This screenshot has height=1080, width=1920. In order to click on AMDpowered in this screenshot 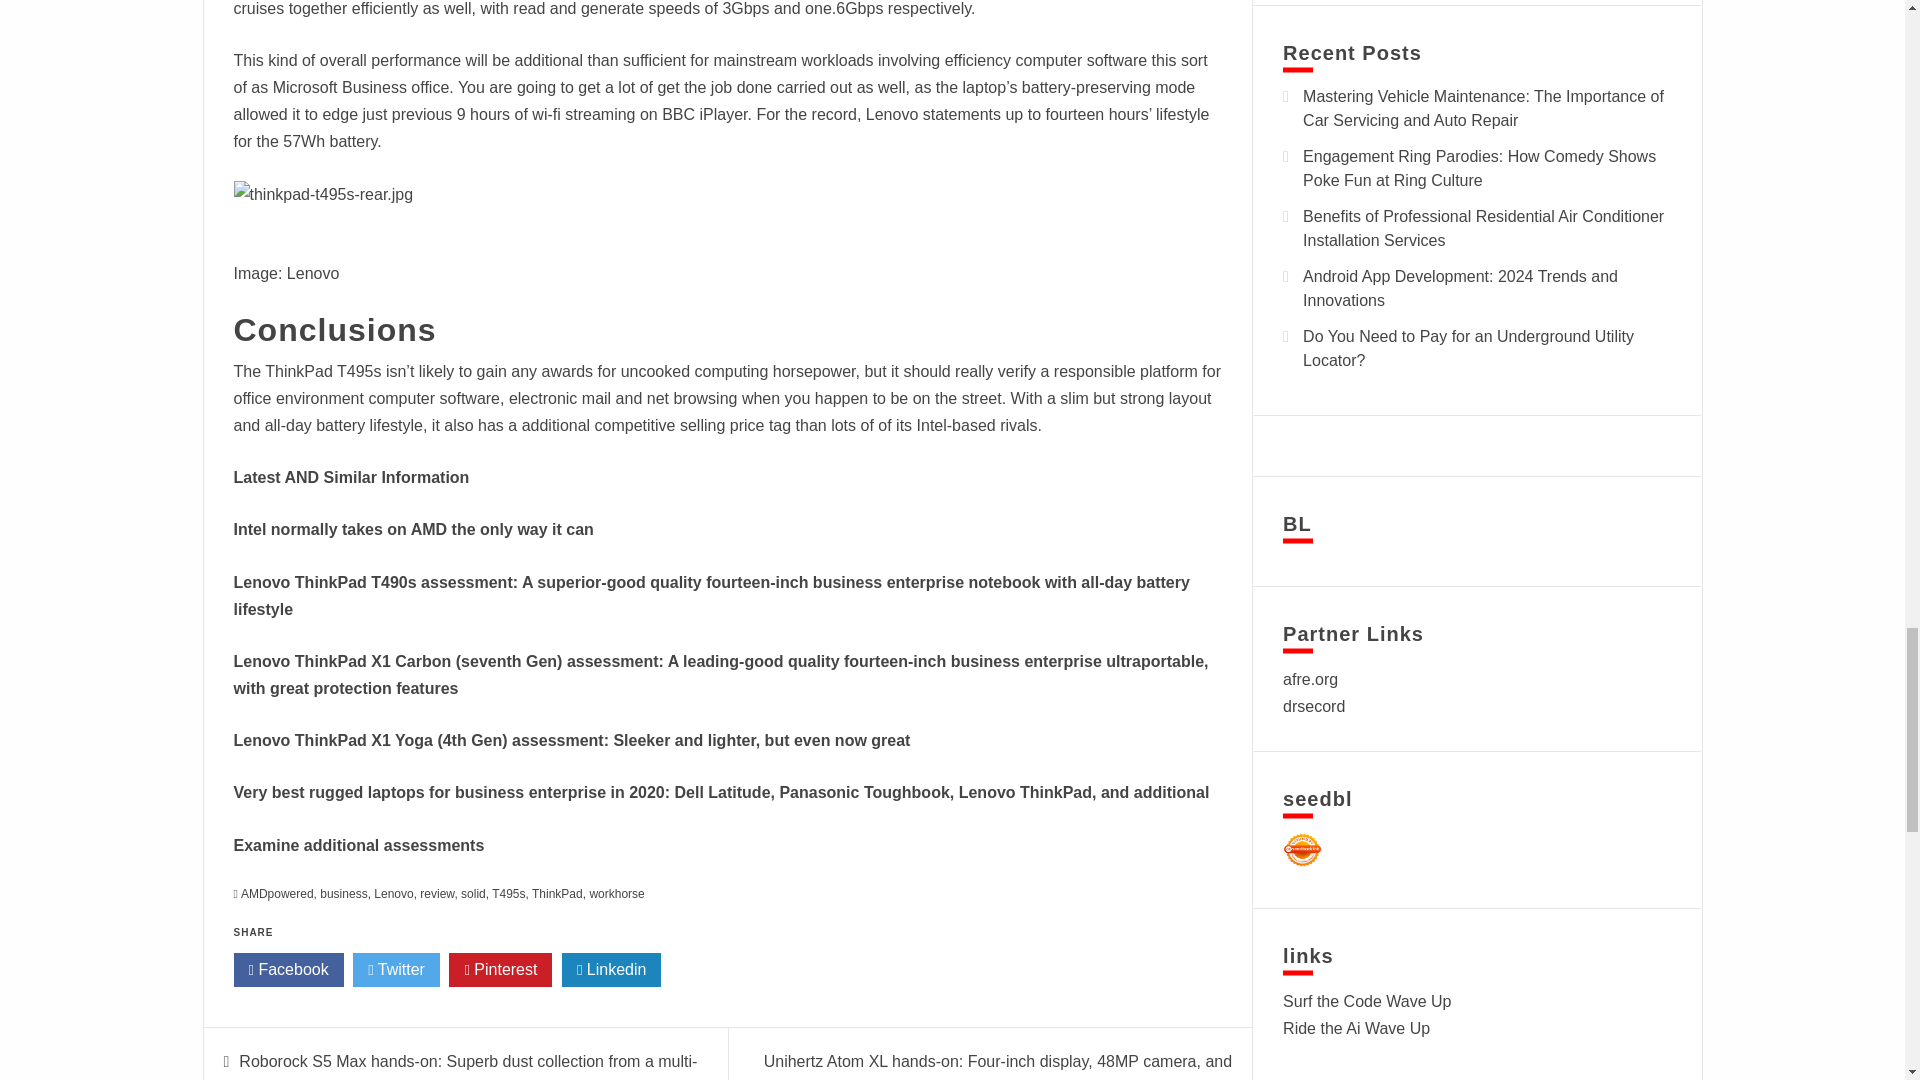, I will do `click(278, 893)`.